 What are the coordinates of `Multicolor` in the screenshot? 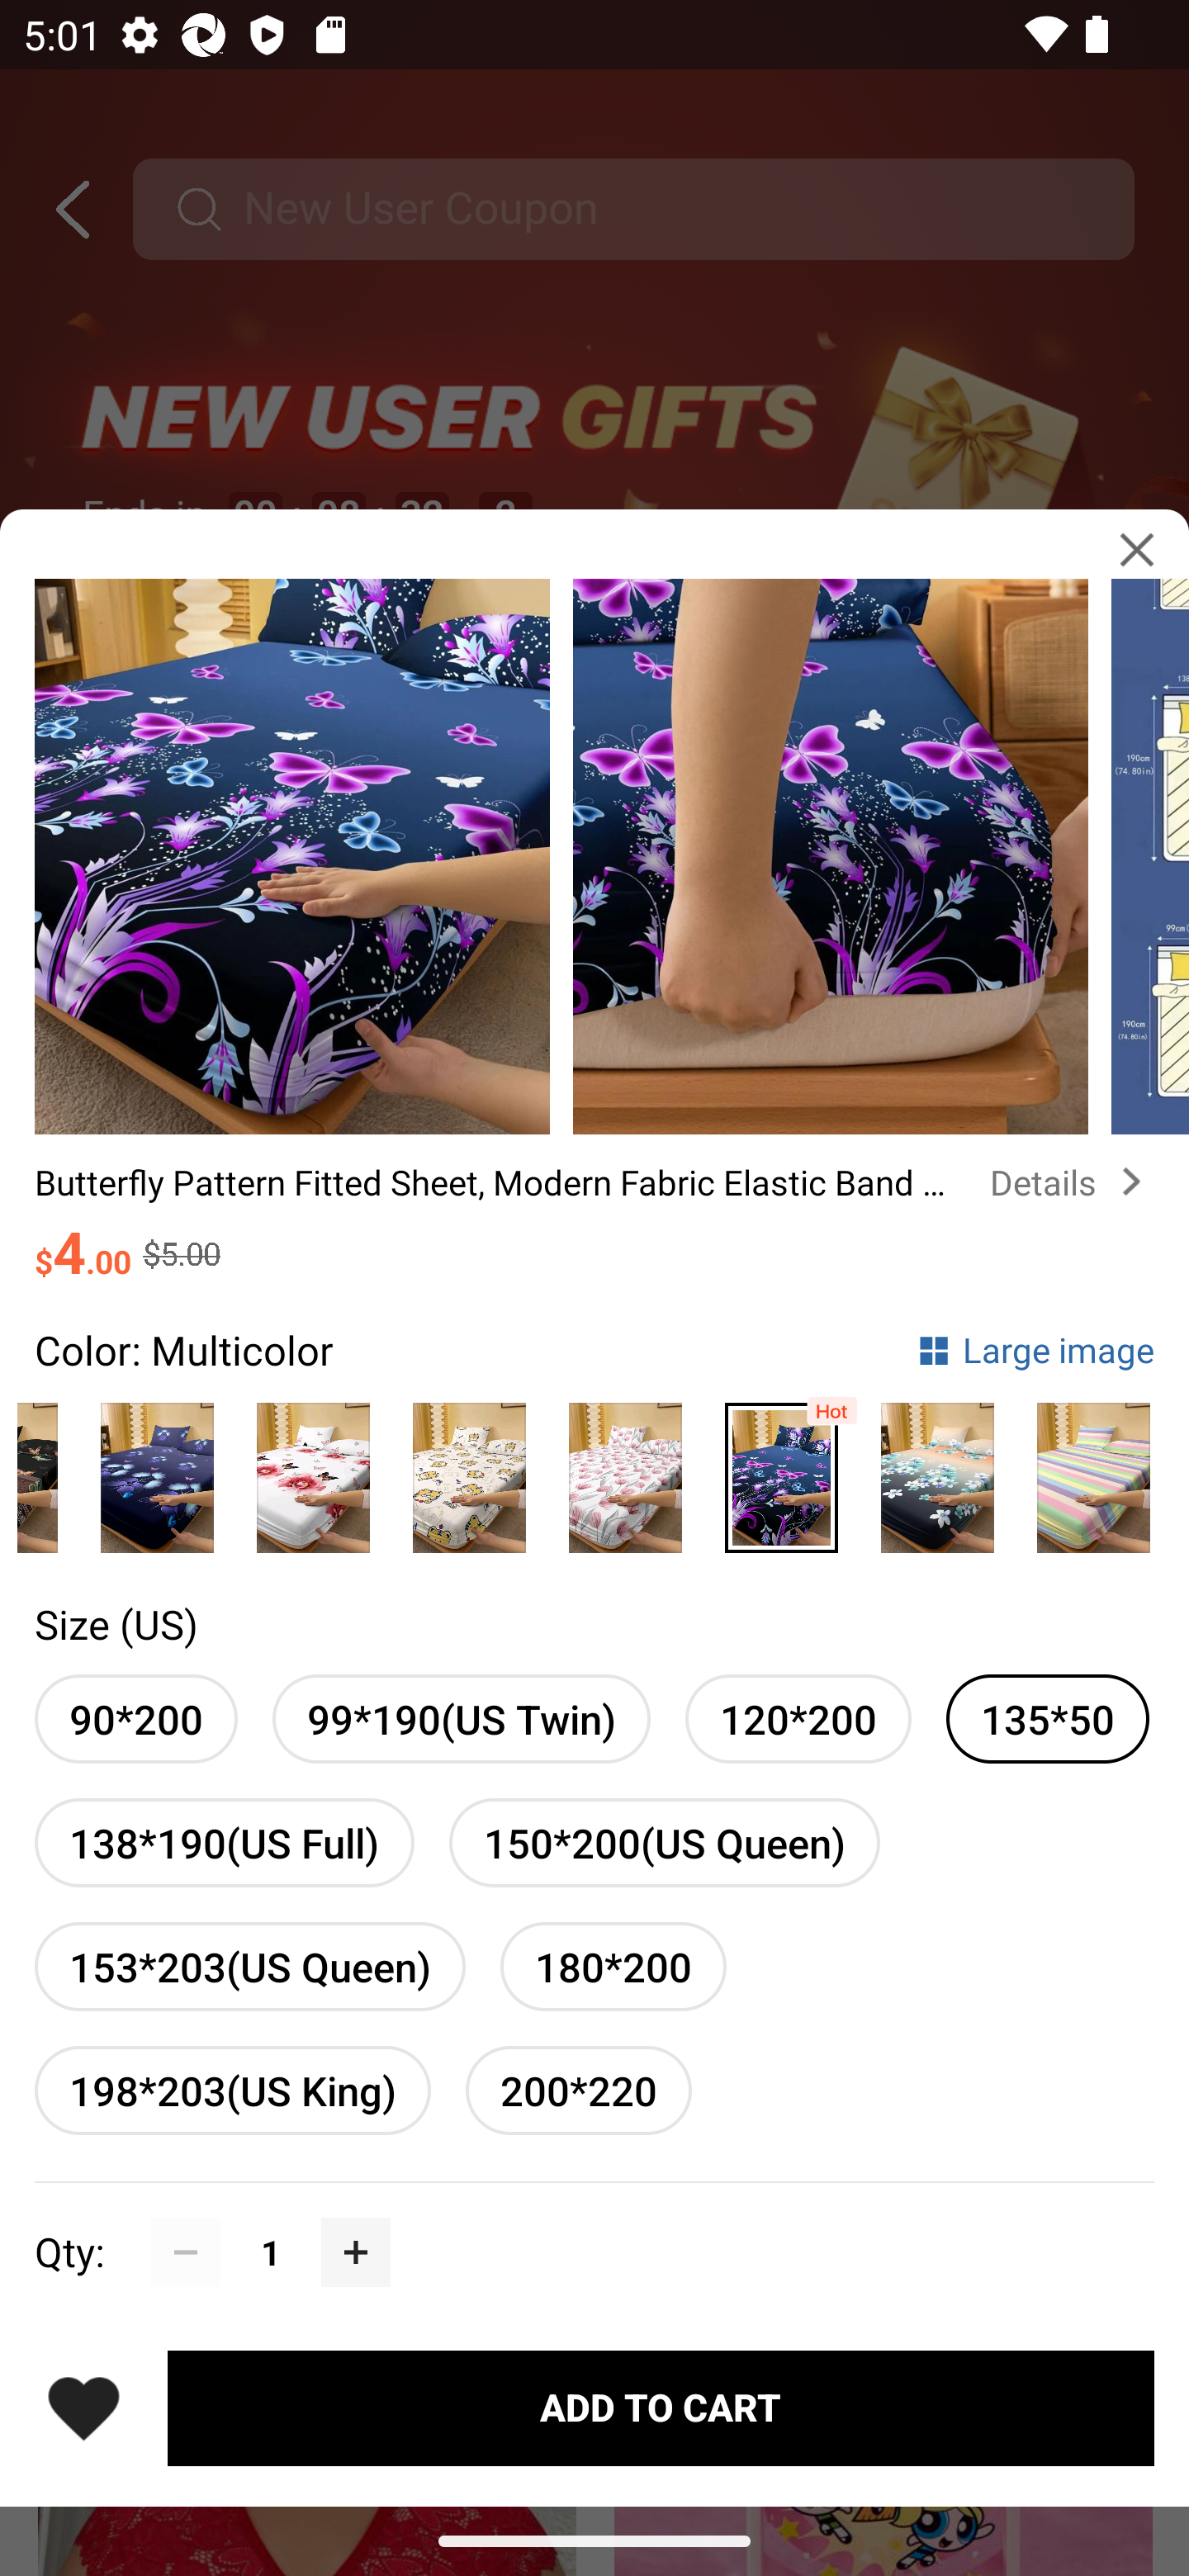 It's located at (469, 1470).